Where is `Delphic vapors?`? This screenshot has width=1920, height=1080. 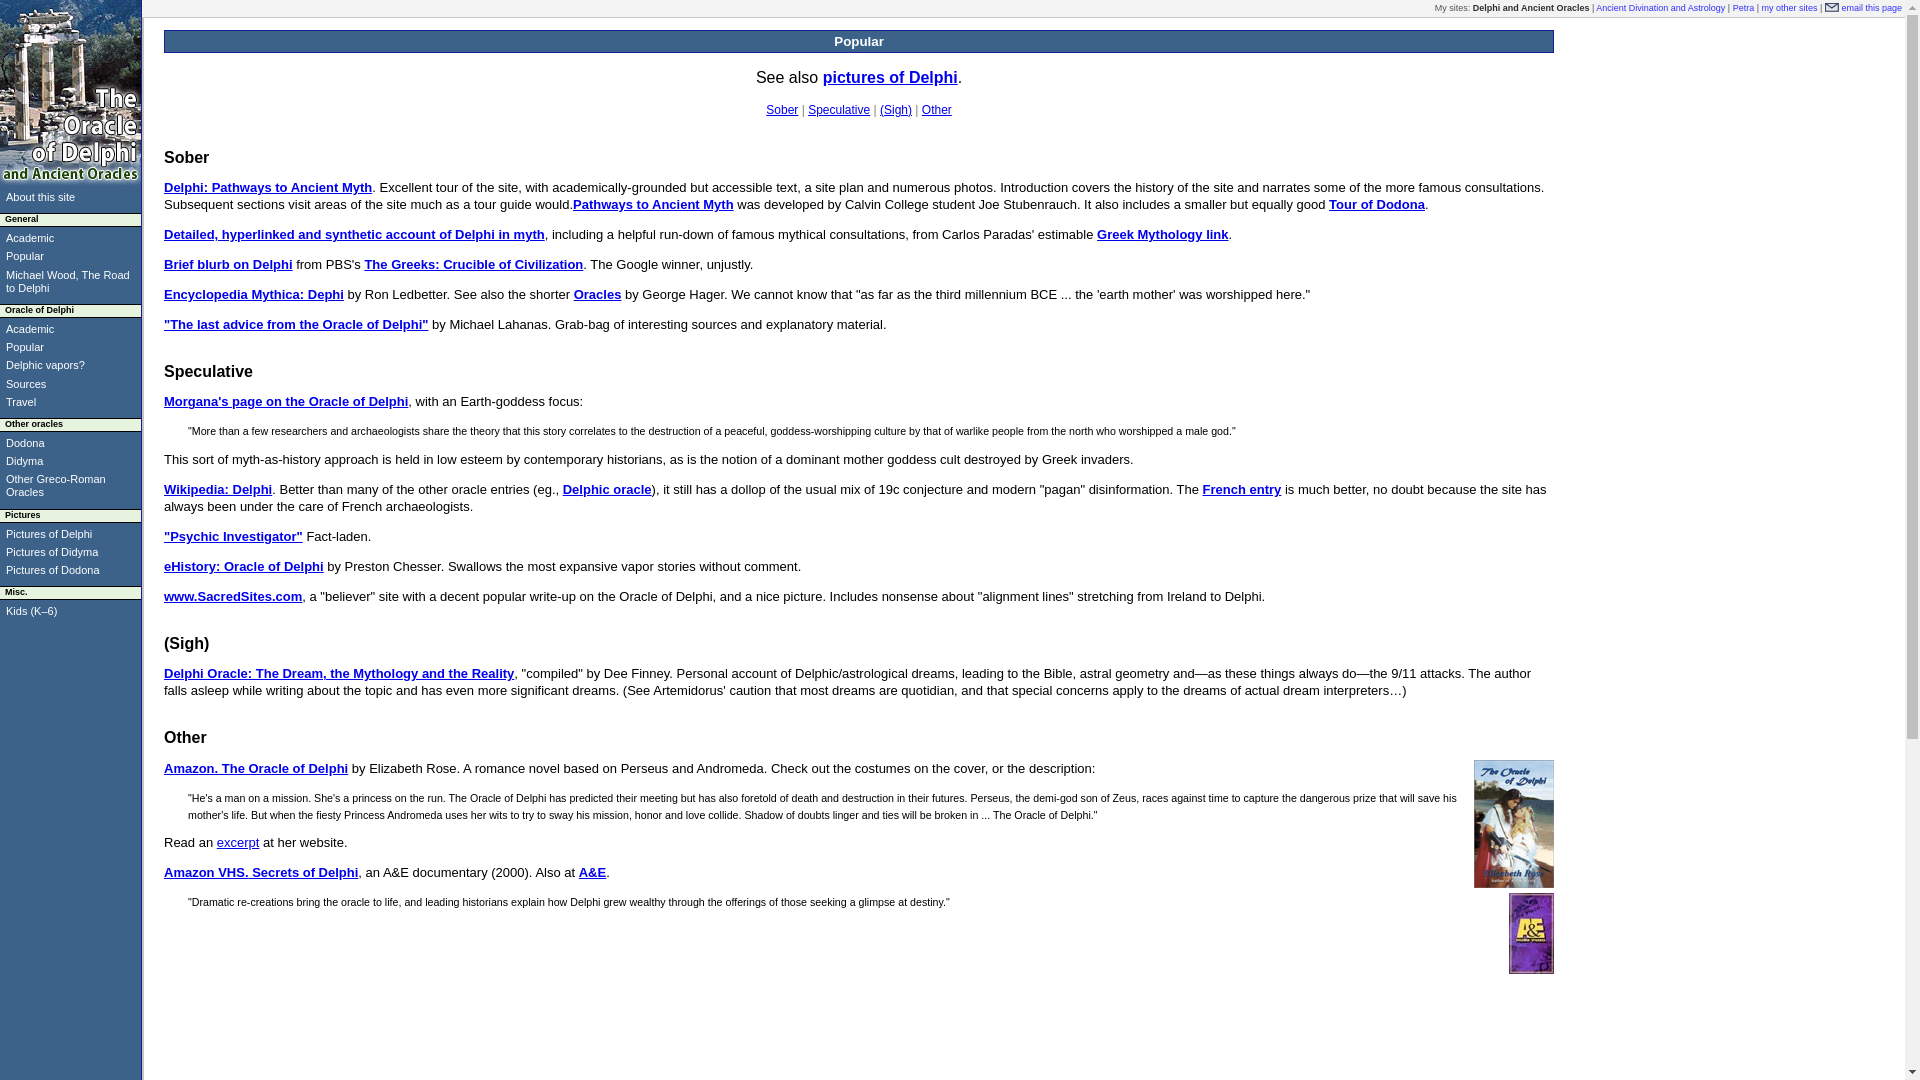 Delphic vapors? is located at coordinates (44, 364).